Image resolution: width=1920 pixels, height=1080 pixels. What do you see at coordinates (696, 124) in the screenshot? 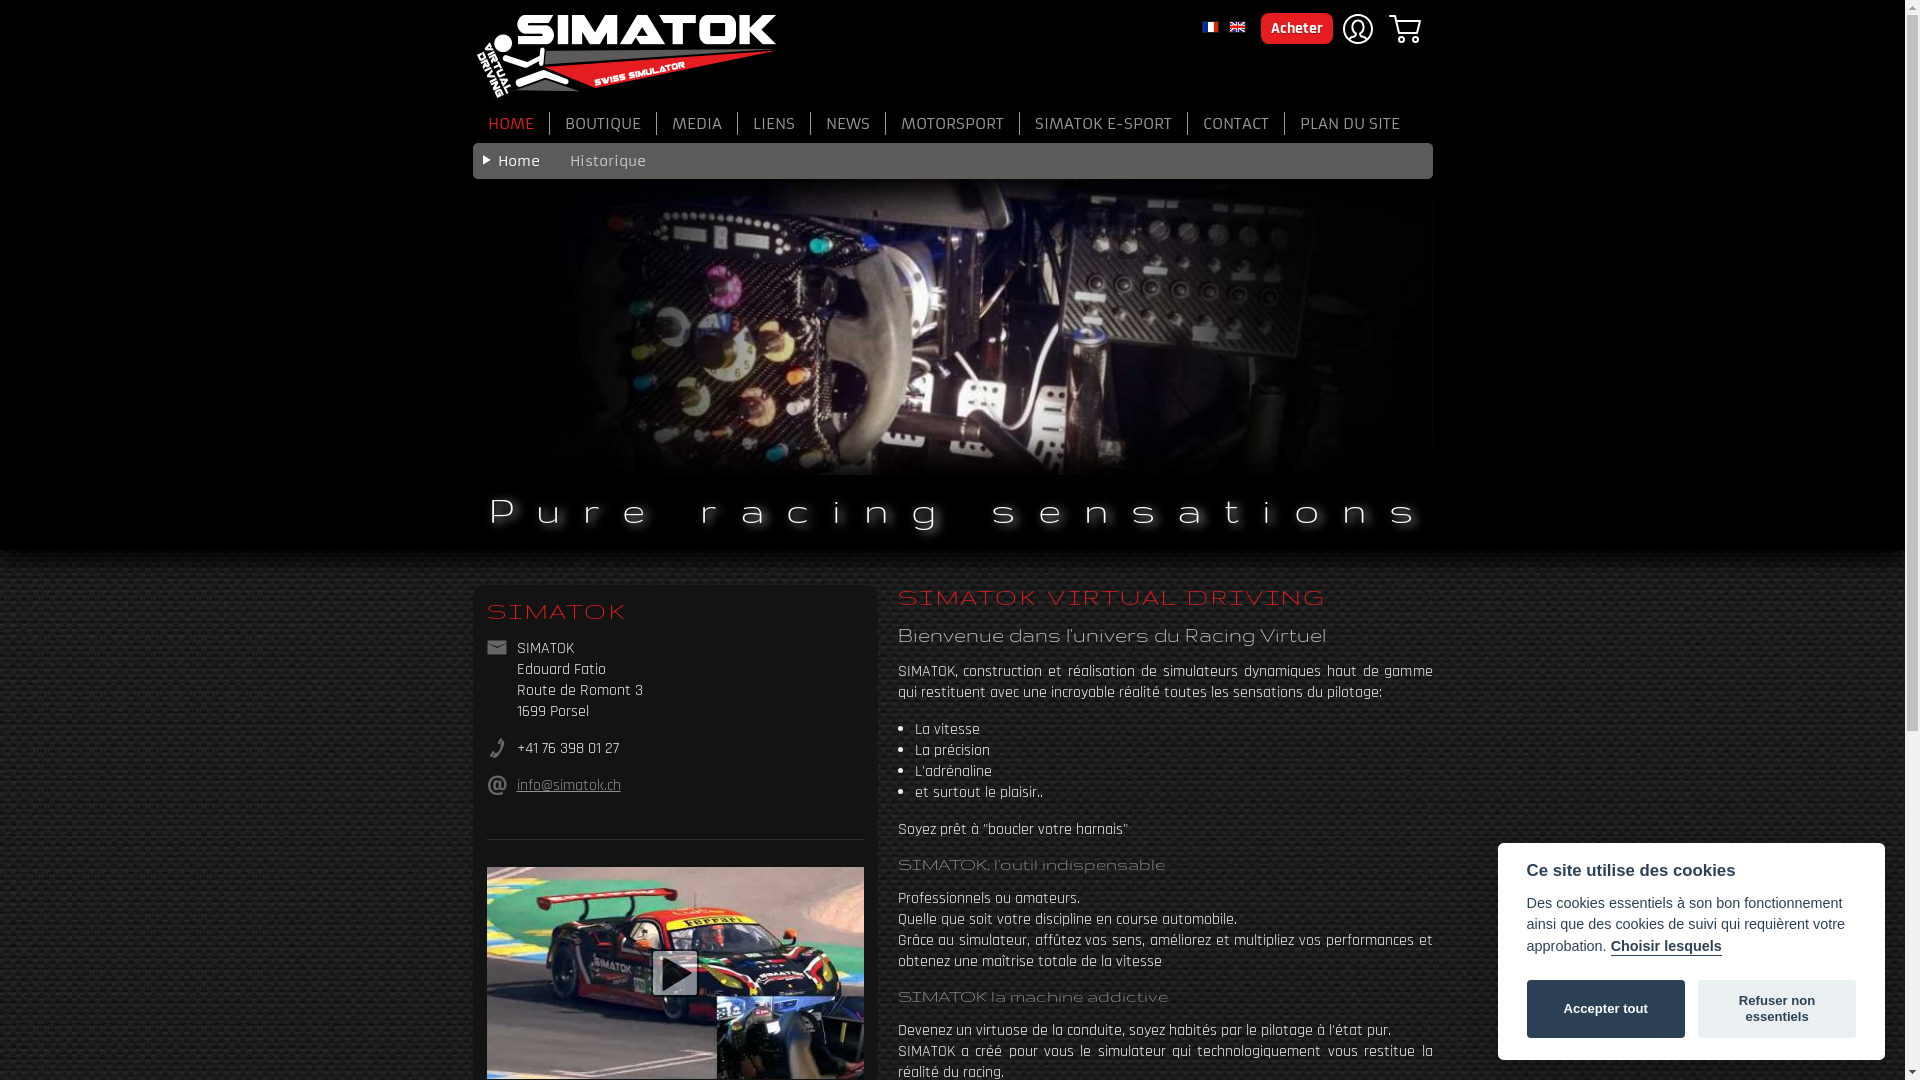
I see `MEDIA` at bounding box center [696, 124].